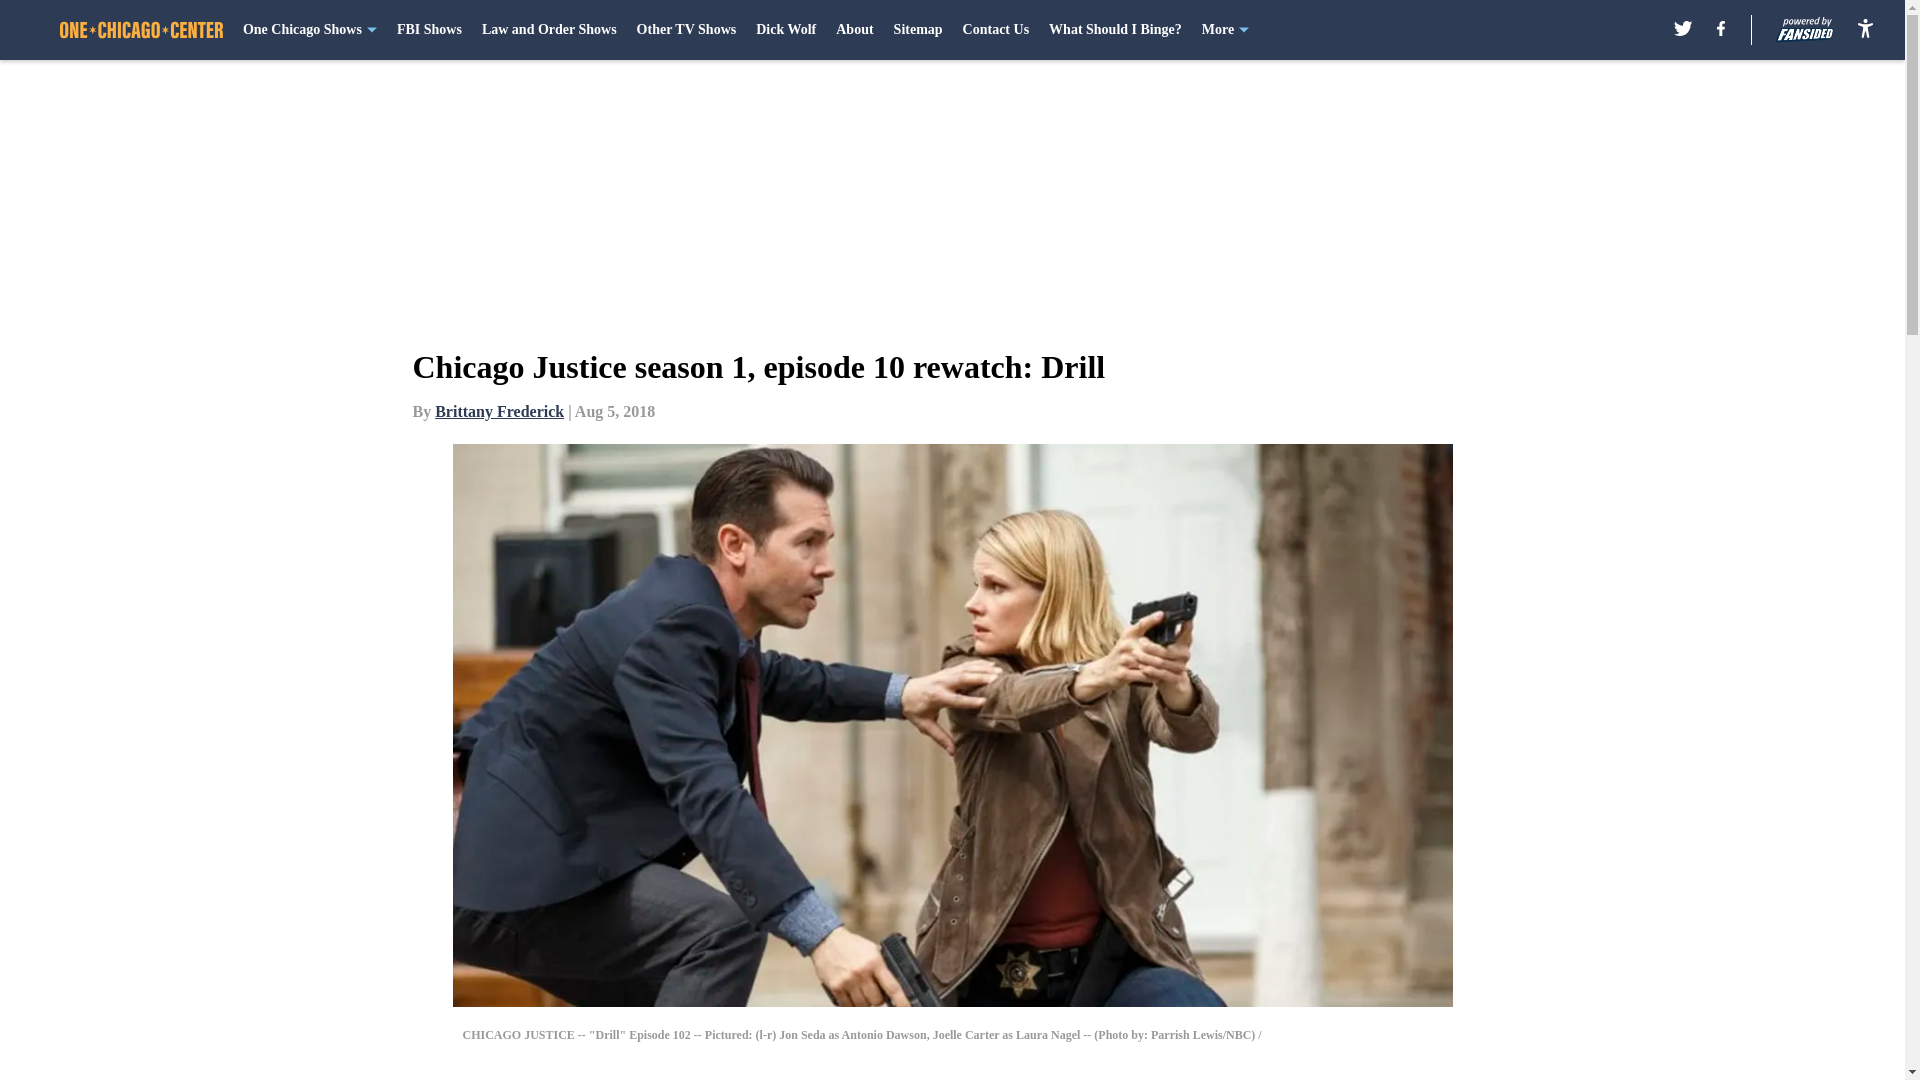 The width and height of the screenshot is (1920, 1080). What do you see at coordinates (1225, 30) in the screenshot?
I see `More` at bounding box center [1225, 30].